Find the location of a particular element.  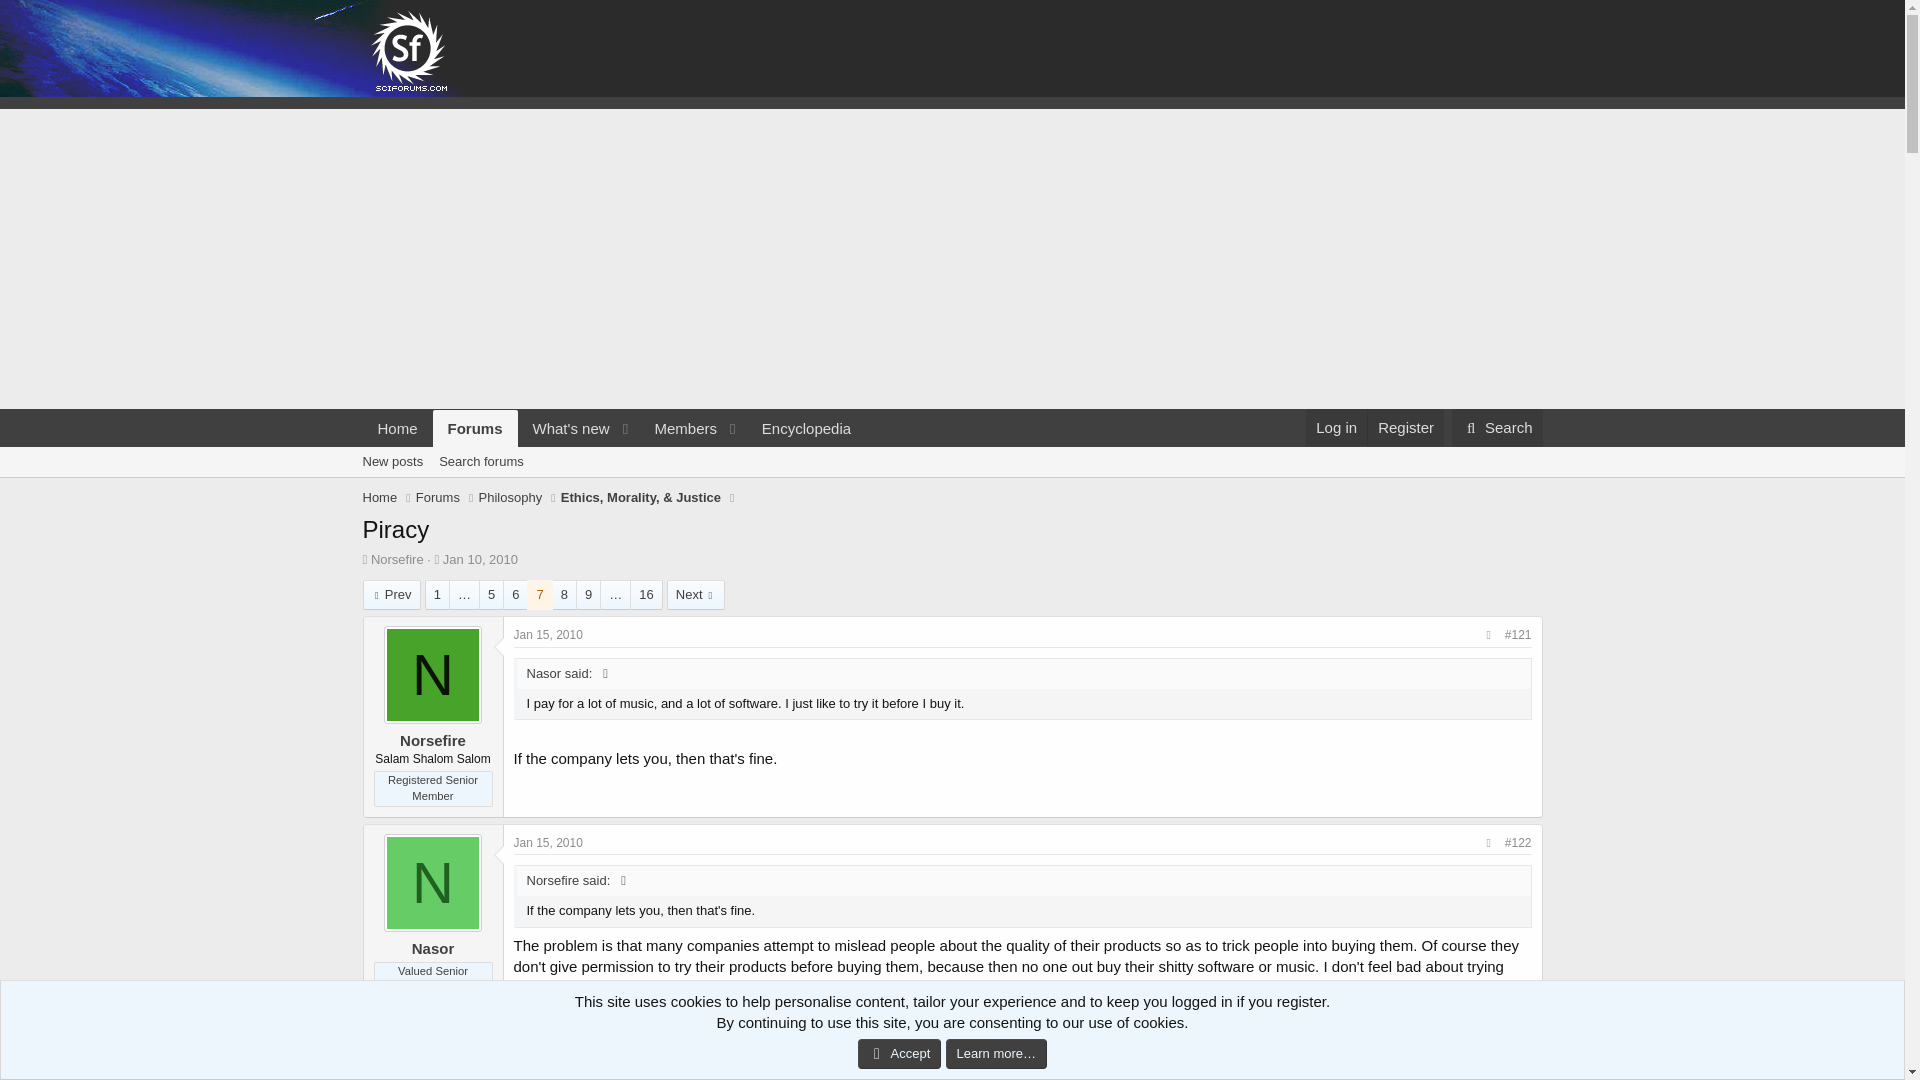

Search forums is located at coordinates (480, 462).